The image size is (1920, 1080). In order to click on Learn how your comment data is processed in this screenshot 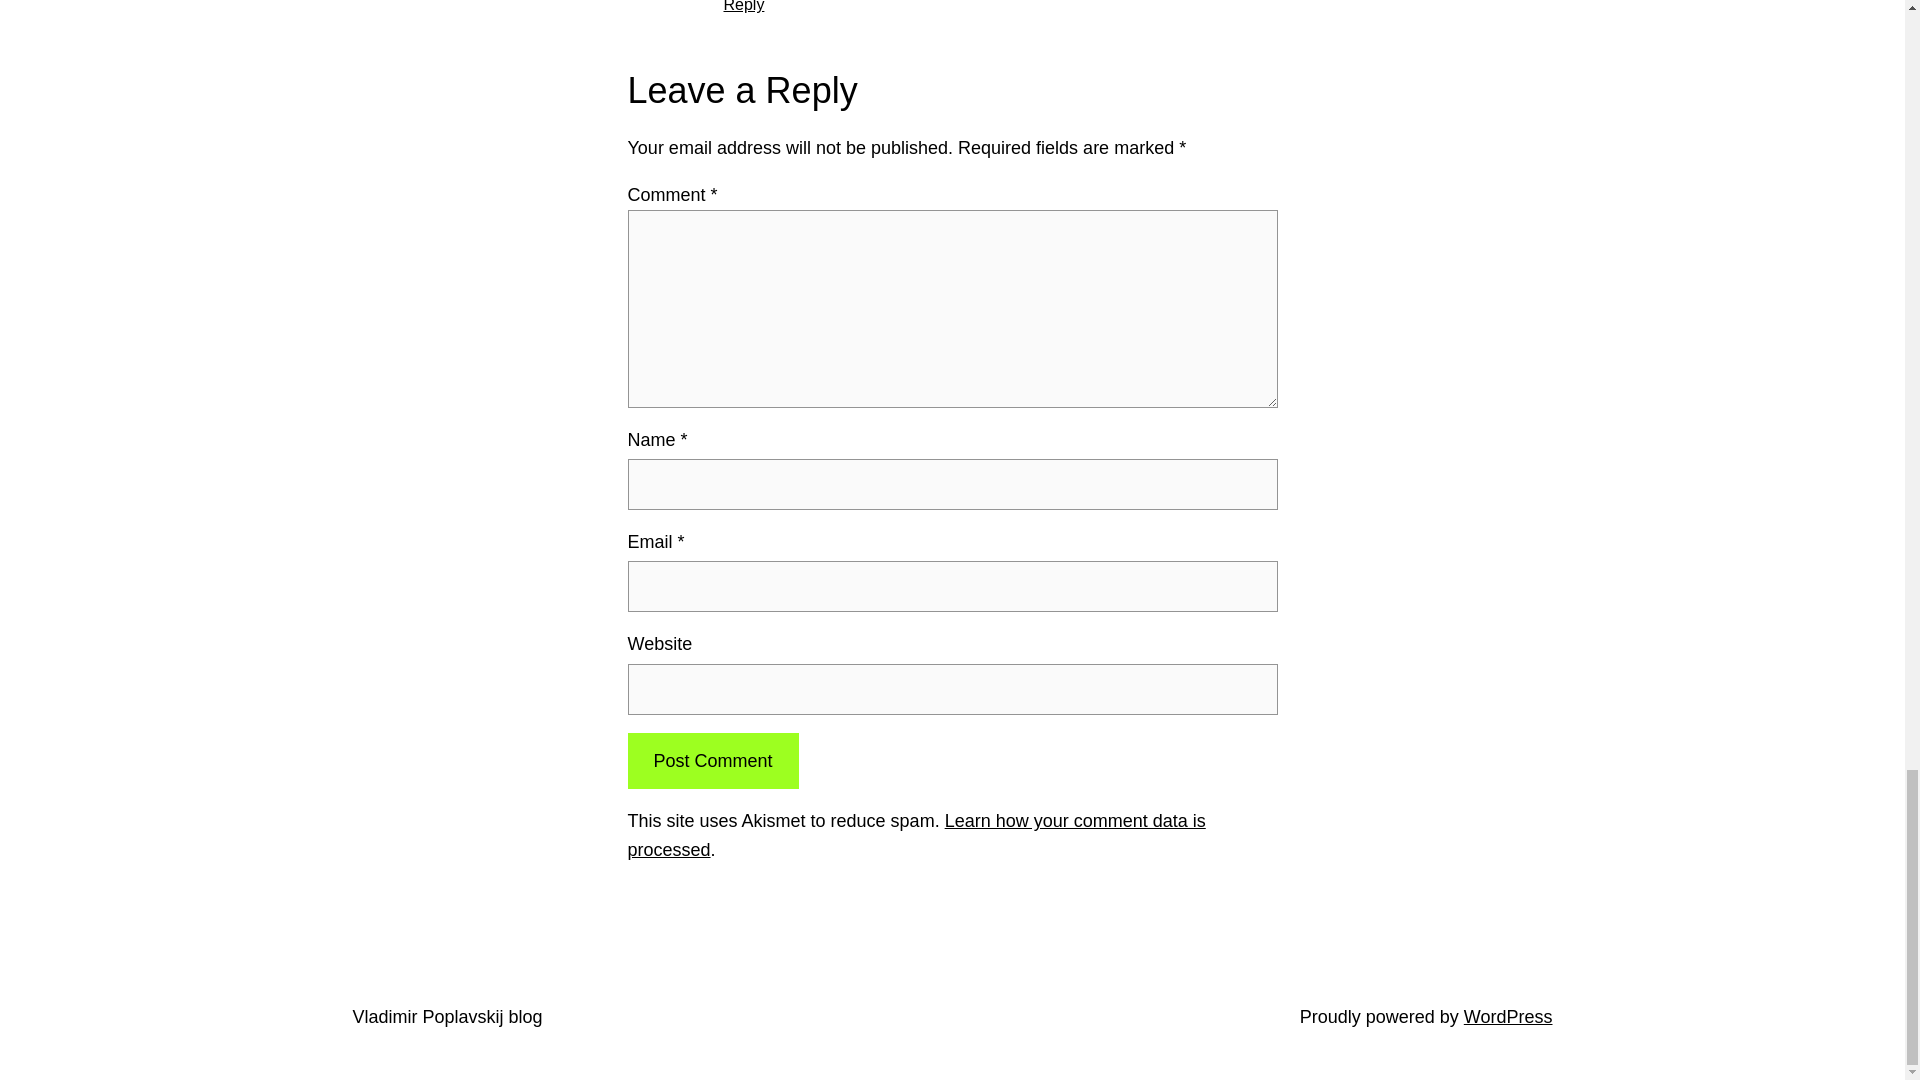, I will do `click(916, 835)`.